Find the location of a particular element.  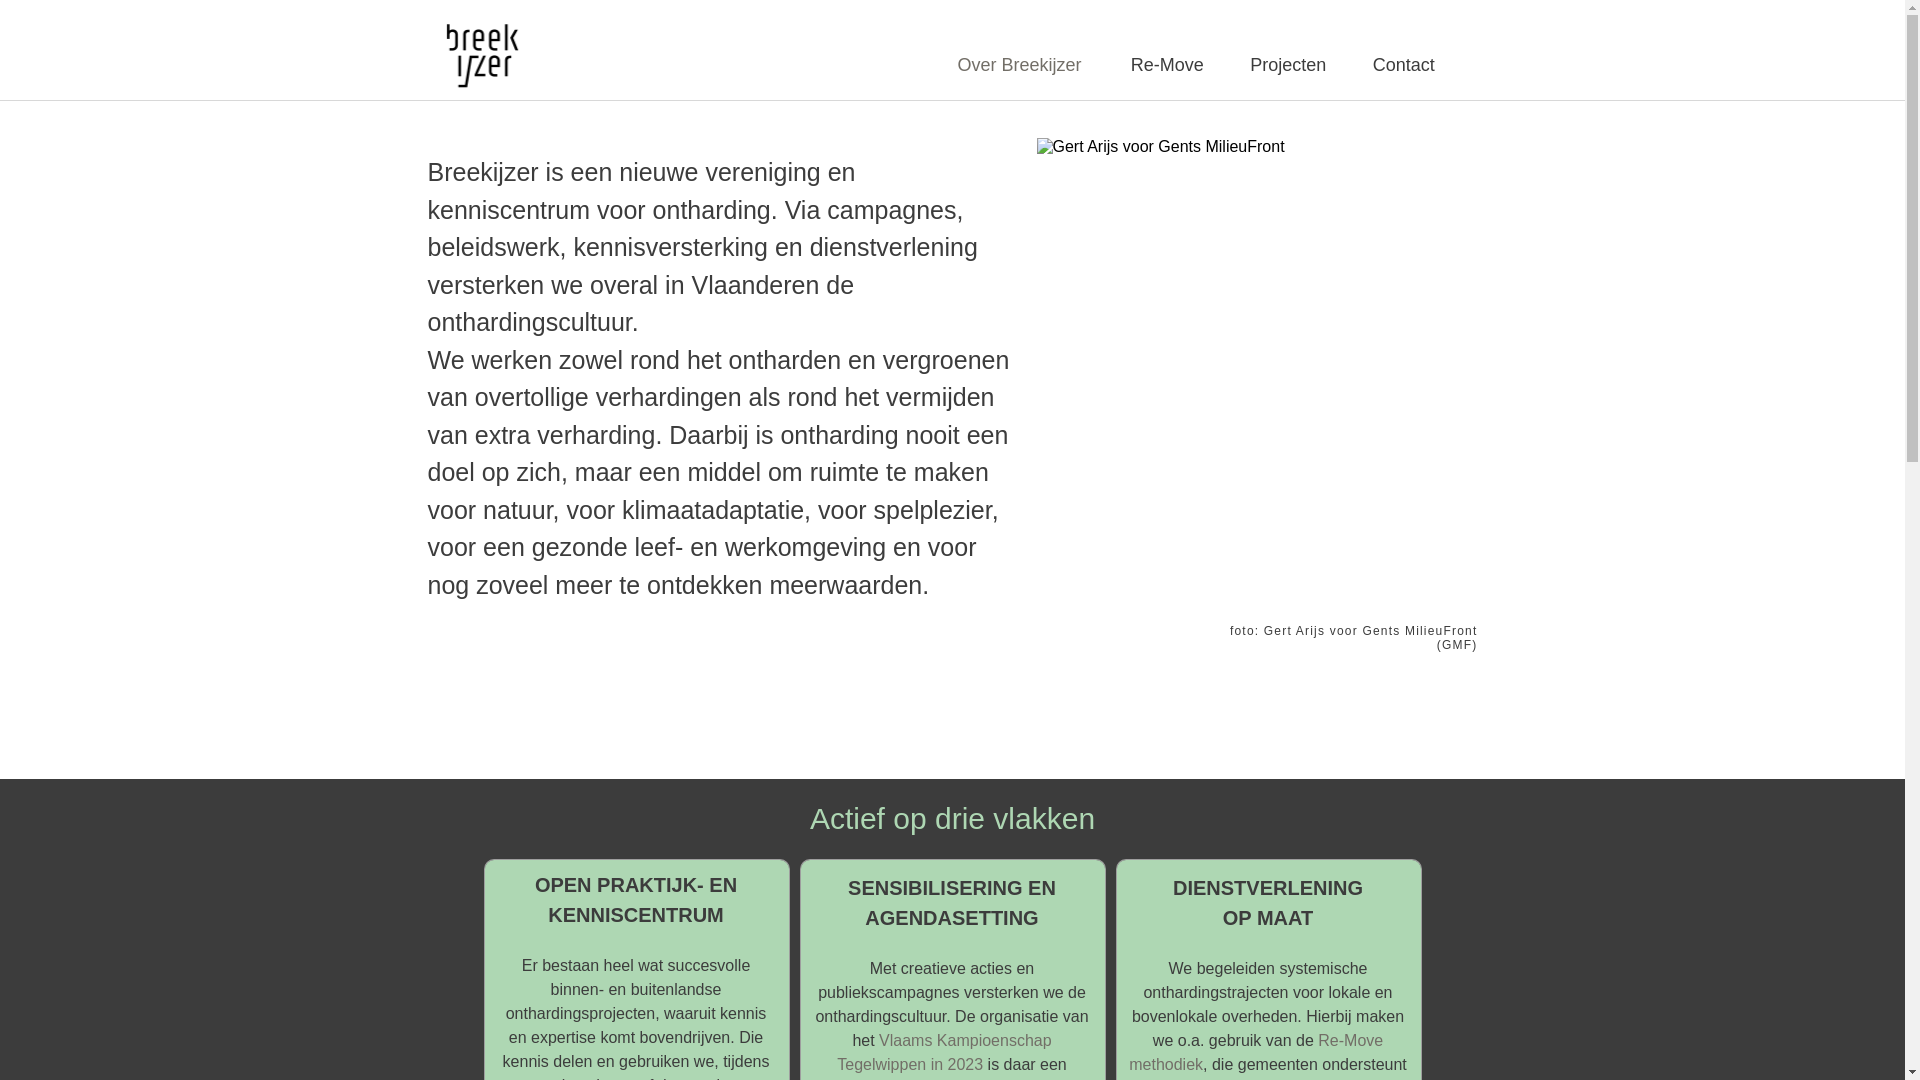

Re-Move is located at coordinates (1170, 64).